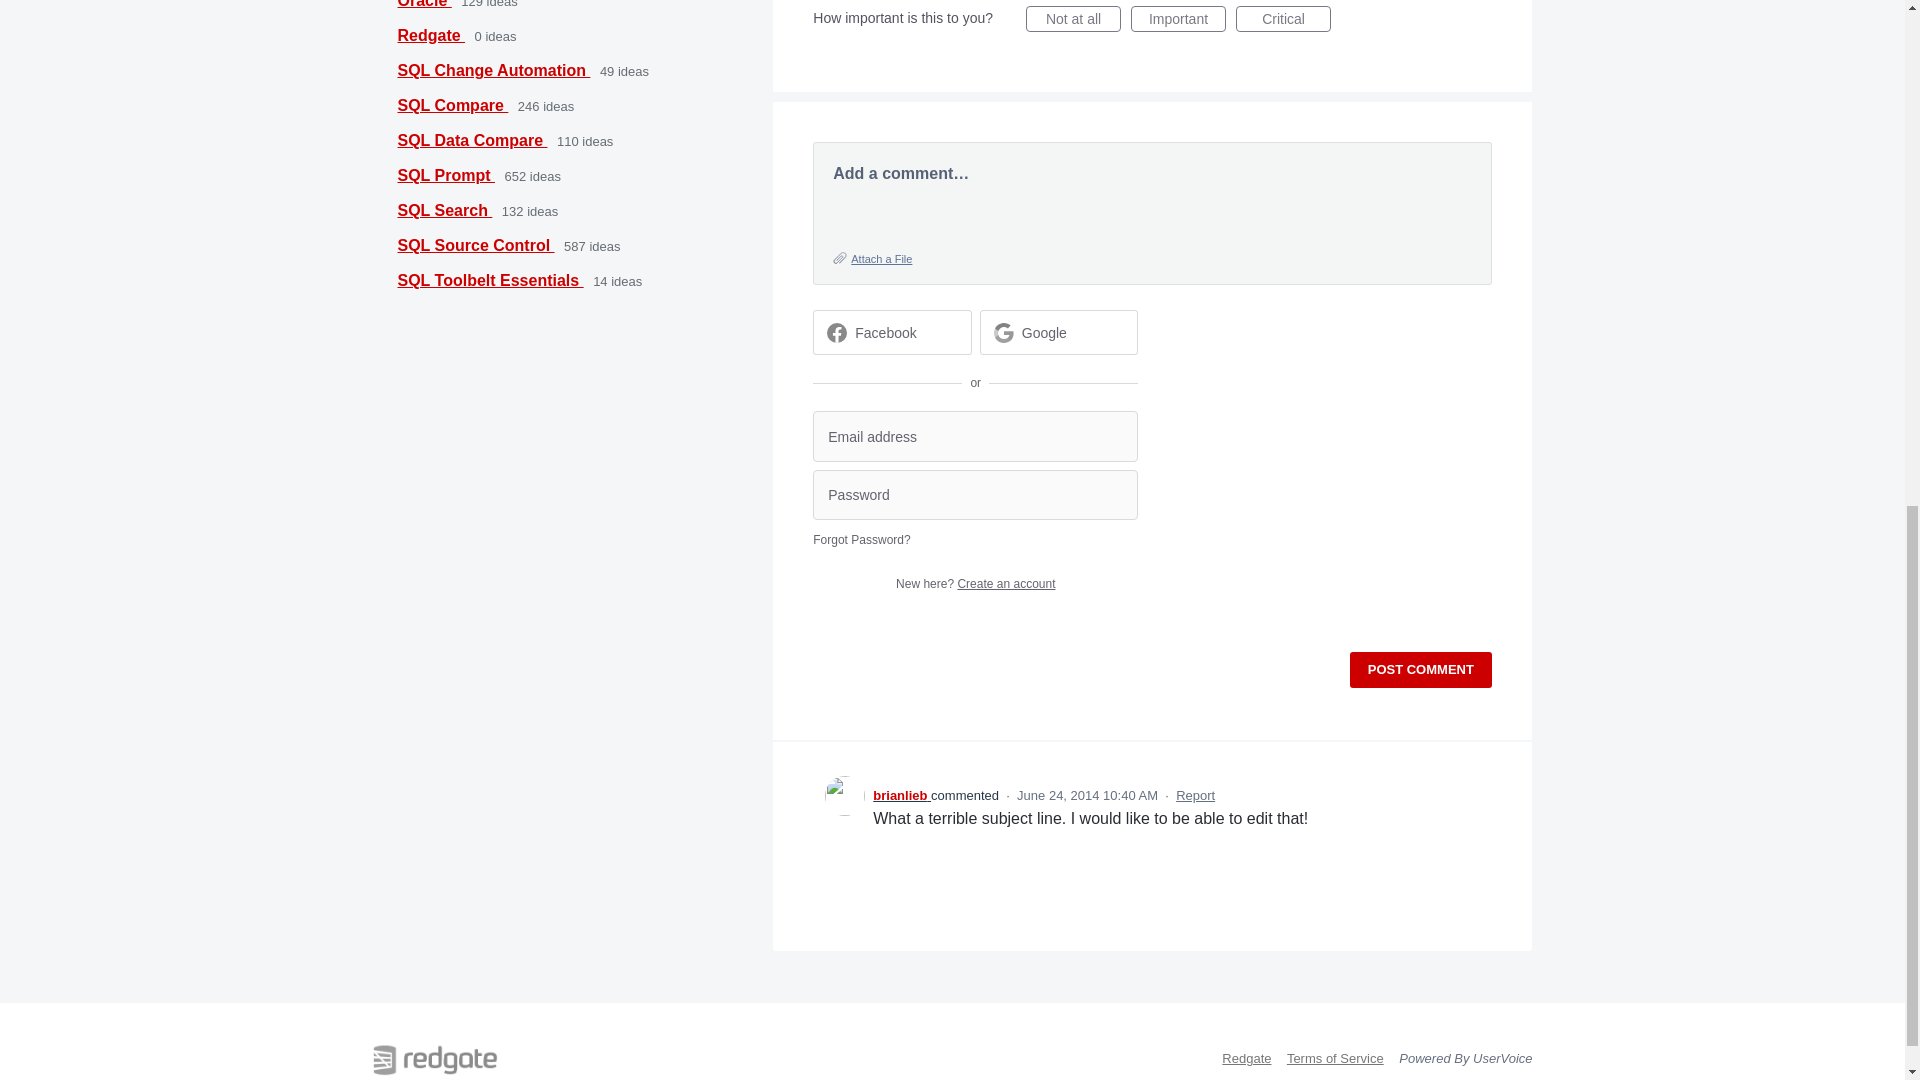 The width and height of the screenshot is (1920, 1080). What do you see at coordinates (472, 140) in the screenshot?
I see `View all ideas in SQL Data Compare` at bounding box center [472, 140].